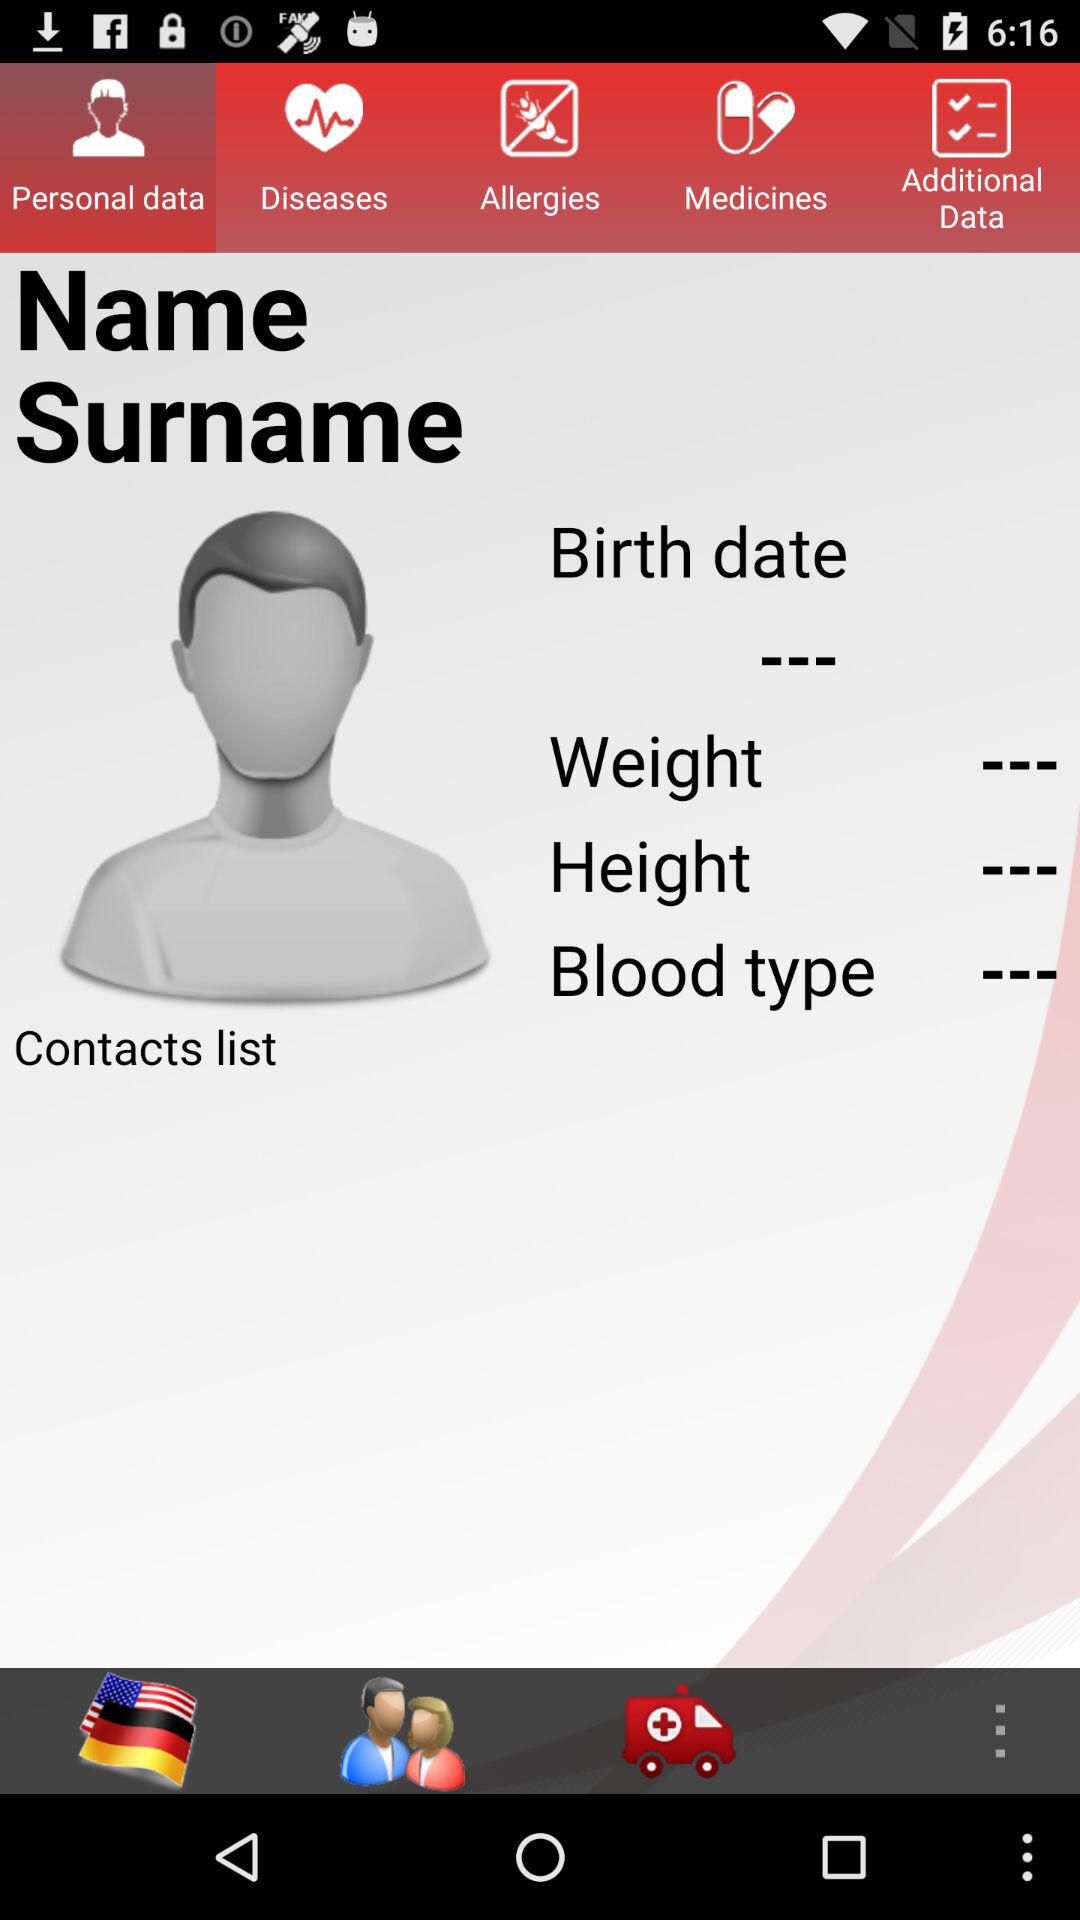 The image size is (1080, 1920). What do you see at coordinates (540, 1373) in the screenshot?
I see `contacts names savings` at bounding box center [540, 1373].